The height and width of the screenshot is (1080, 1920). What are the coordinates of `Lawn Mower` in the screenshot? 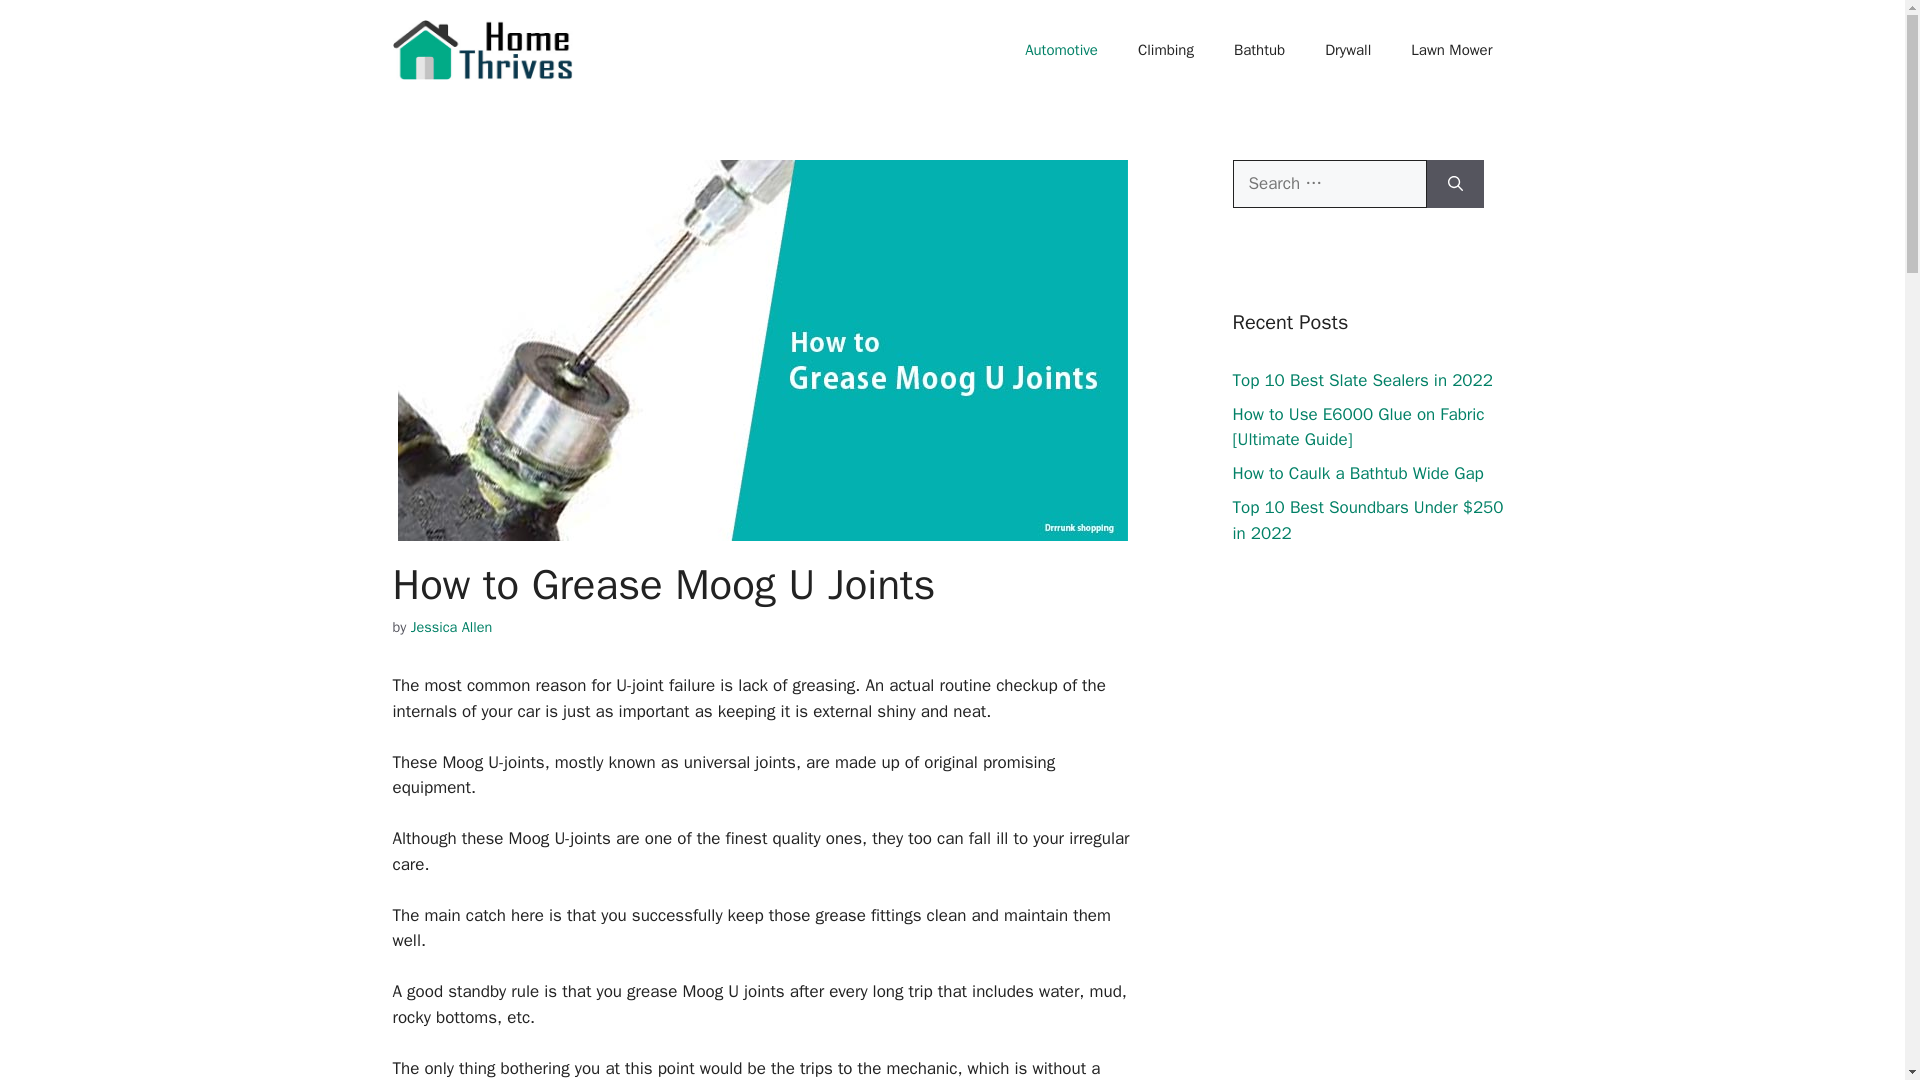 It's located at (1451, 50).